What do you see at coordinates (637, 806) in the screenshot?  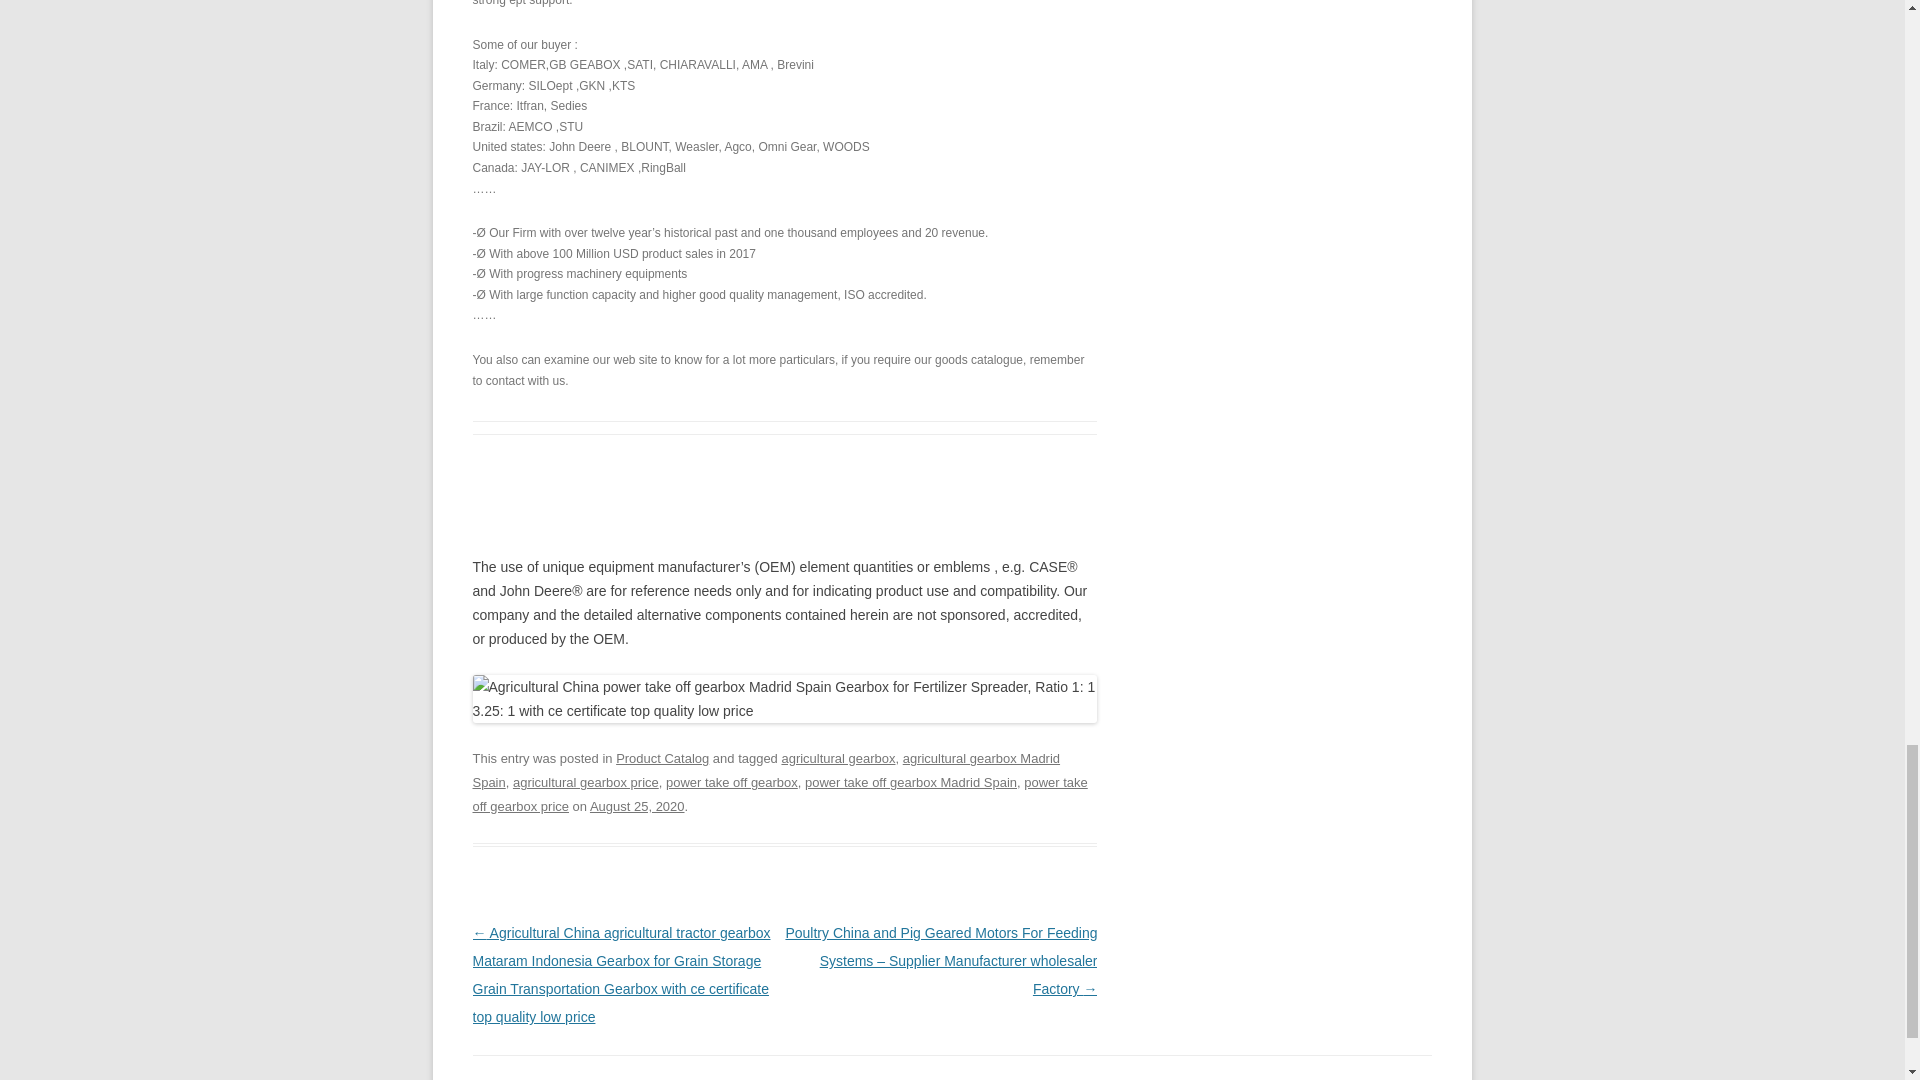 I see `2:01 am` at bounding box center [637, 806].